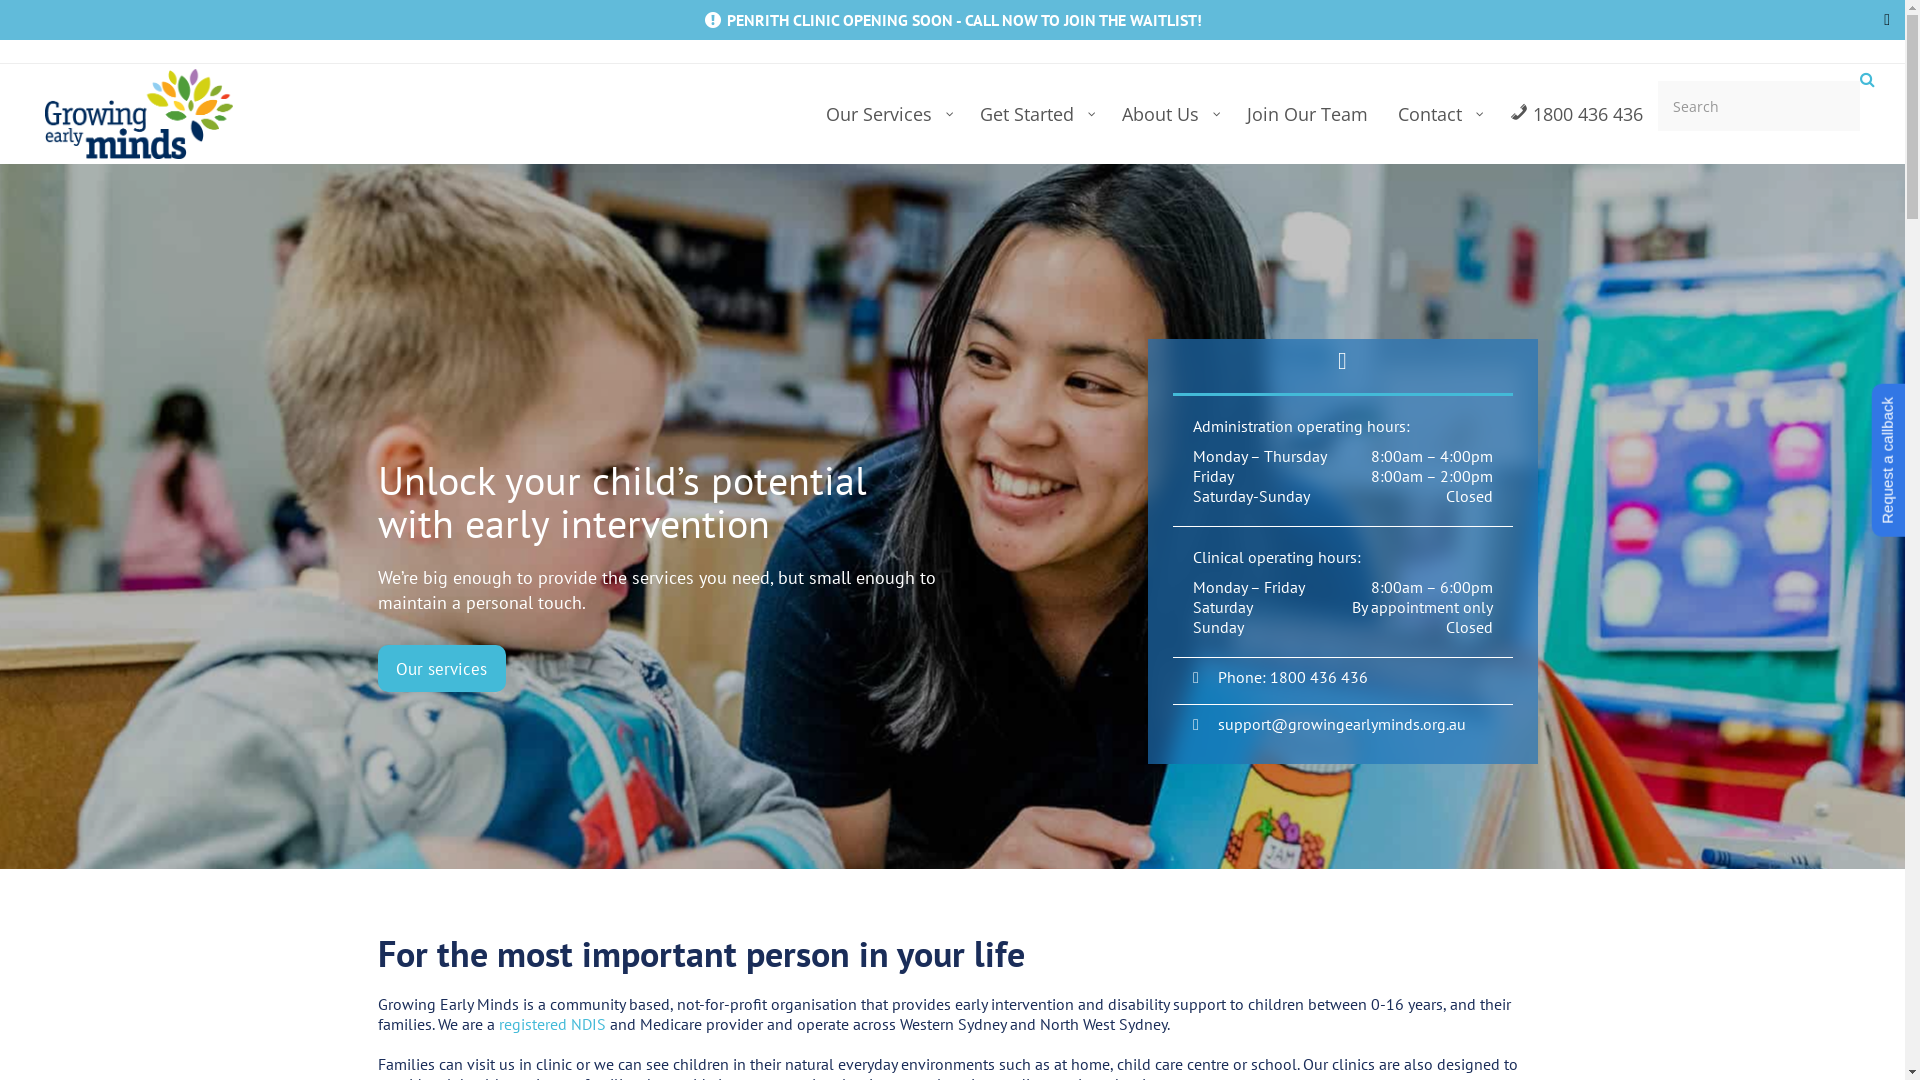  Describe the element at coordinates (1450, 32) in the screenshot. I see `Twitter` at that location.